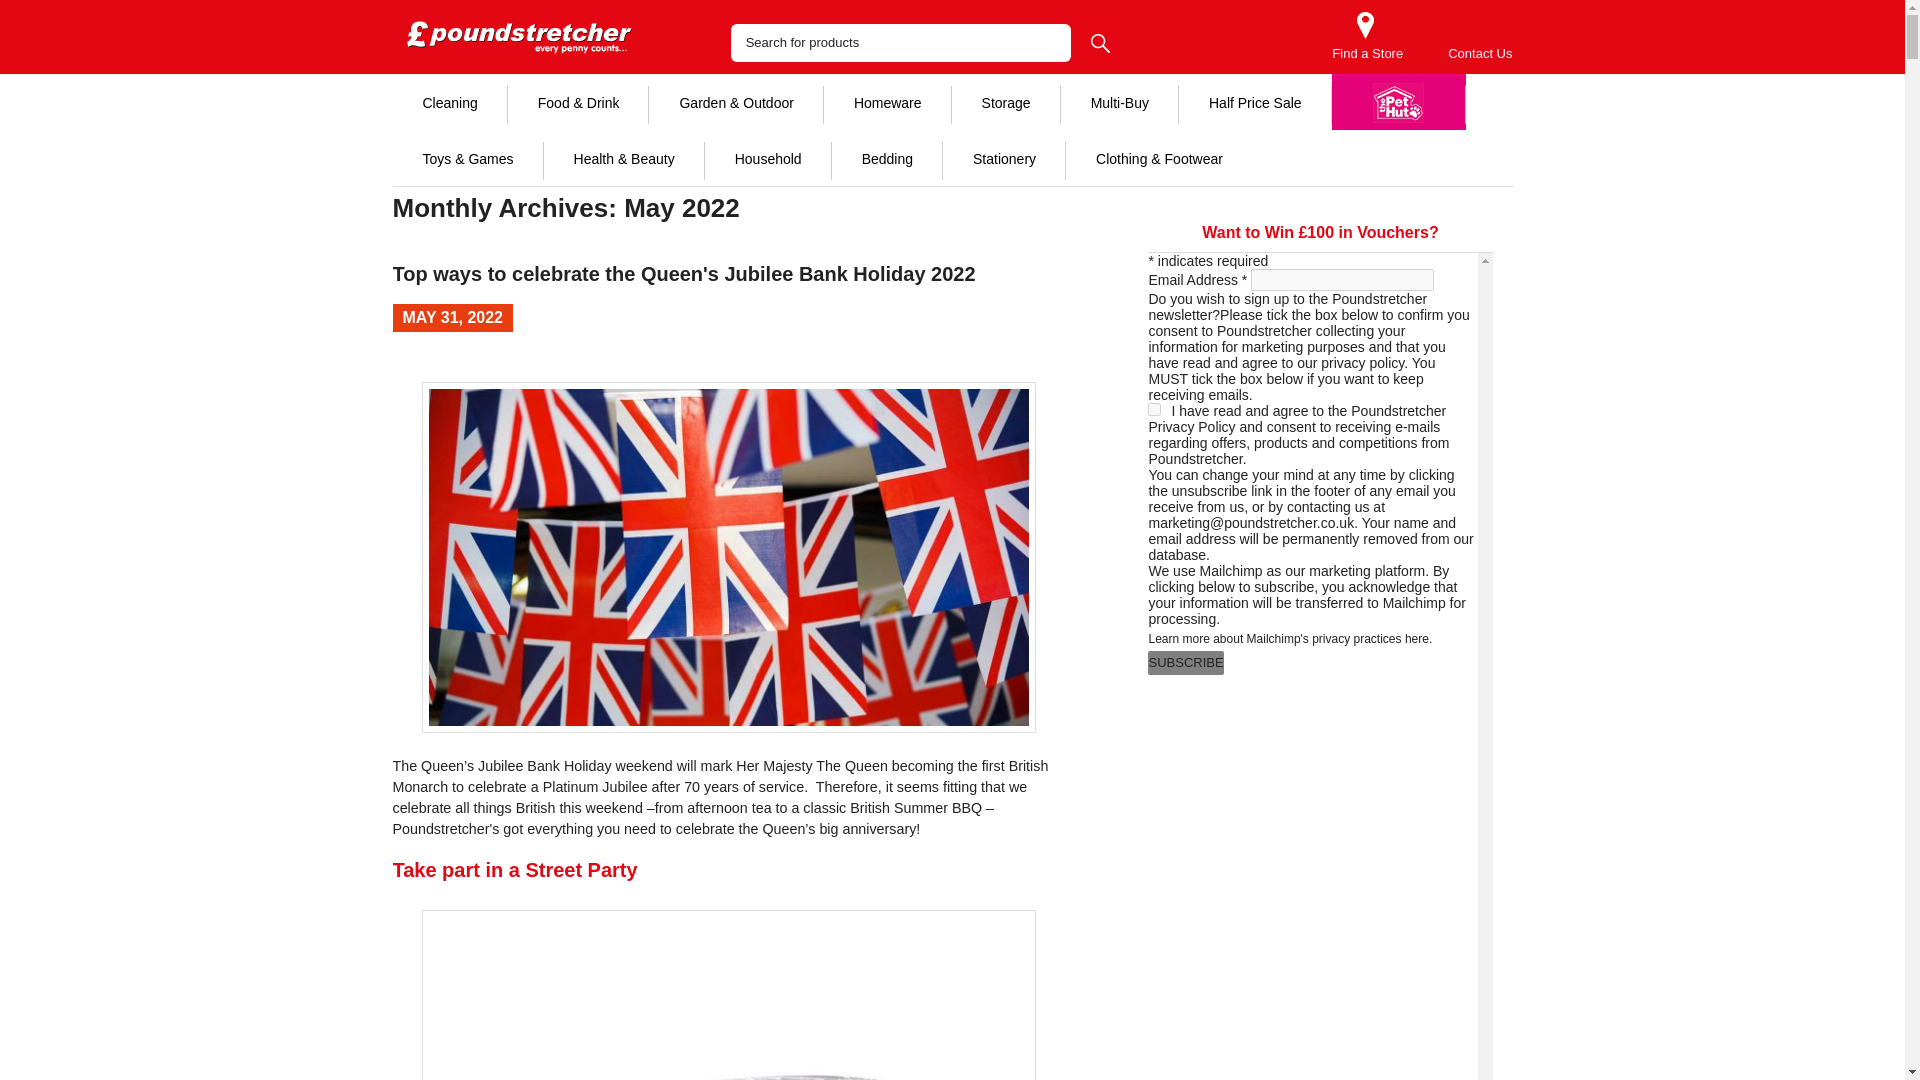 Image resolution: width=1920 pixels, height=1080 pixels. I want to click on SEARCH, so click(1100, 42).